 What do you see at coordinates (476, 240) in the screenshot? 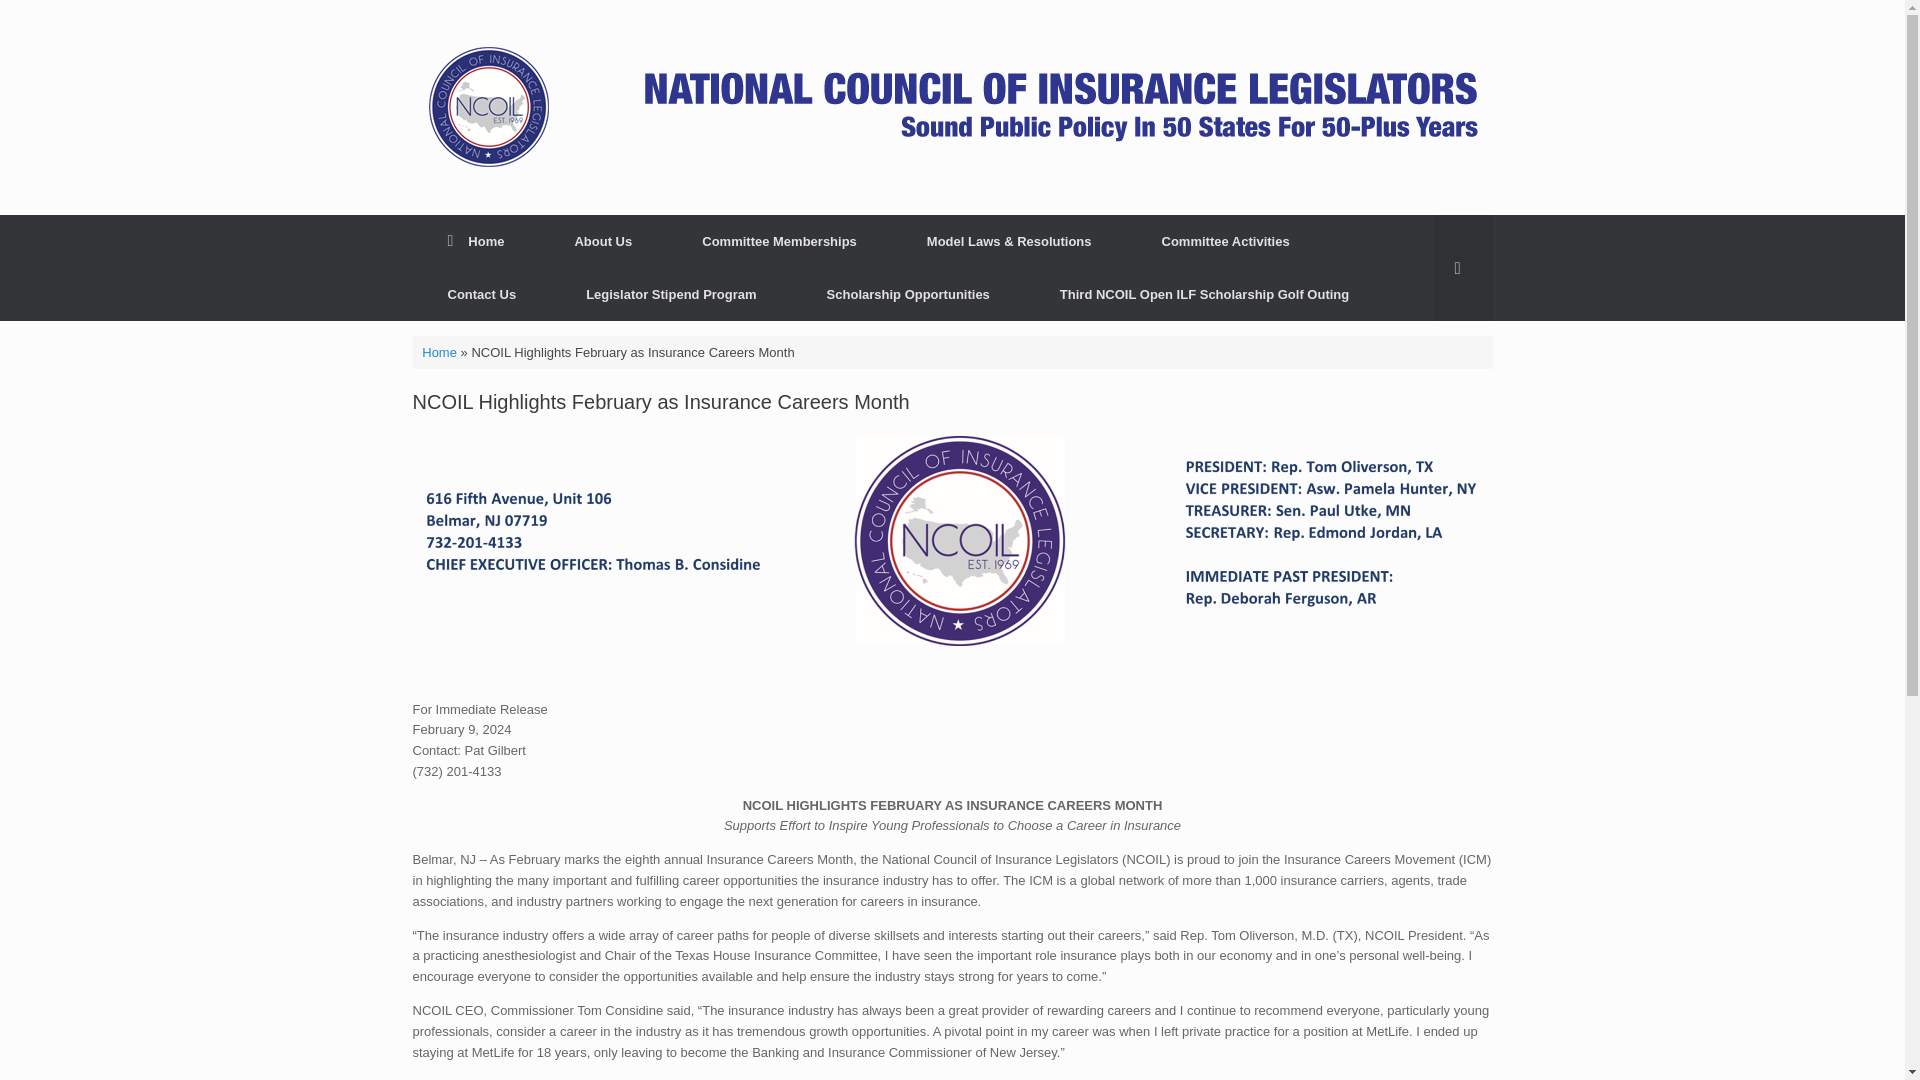
I see `Home` at bounding box center [476, 240].